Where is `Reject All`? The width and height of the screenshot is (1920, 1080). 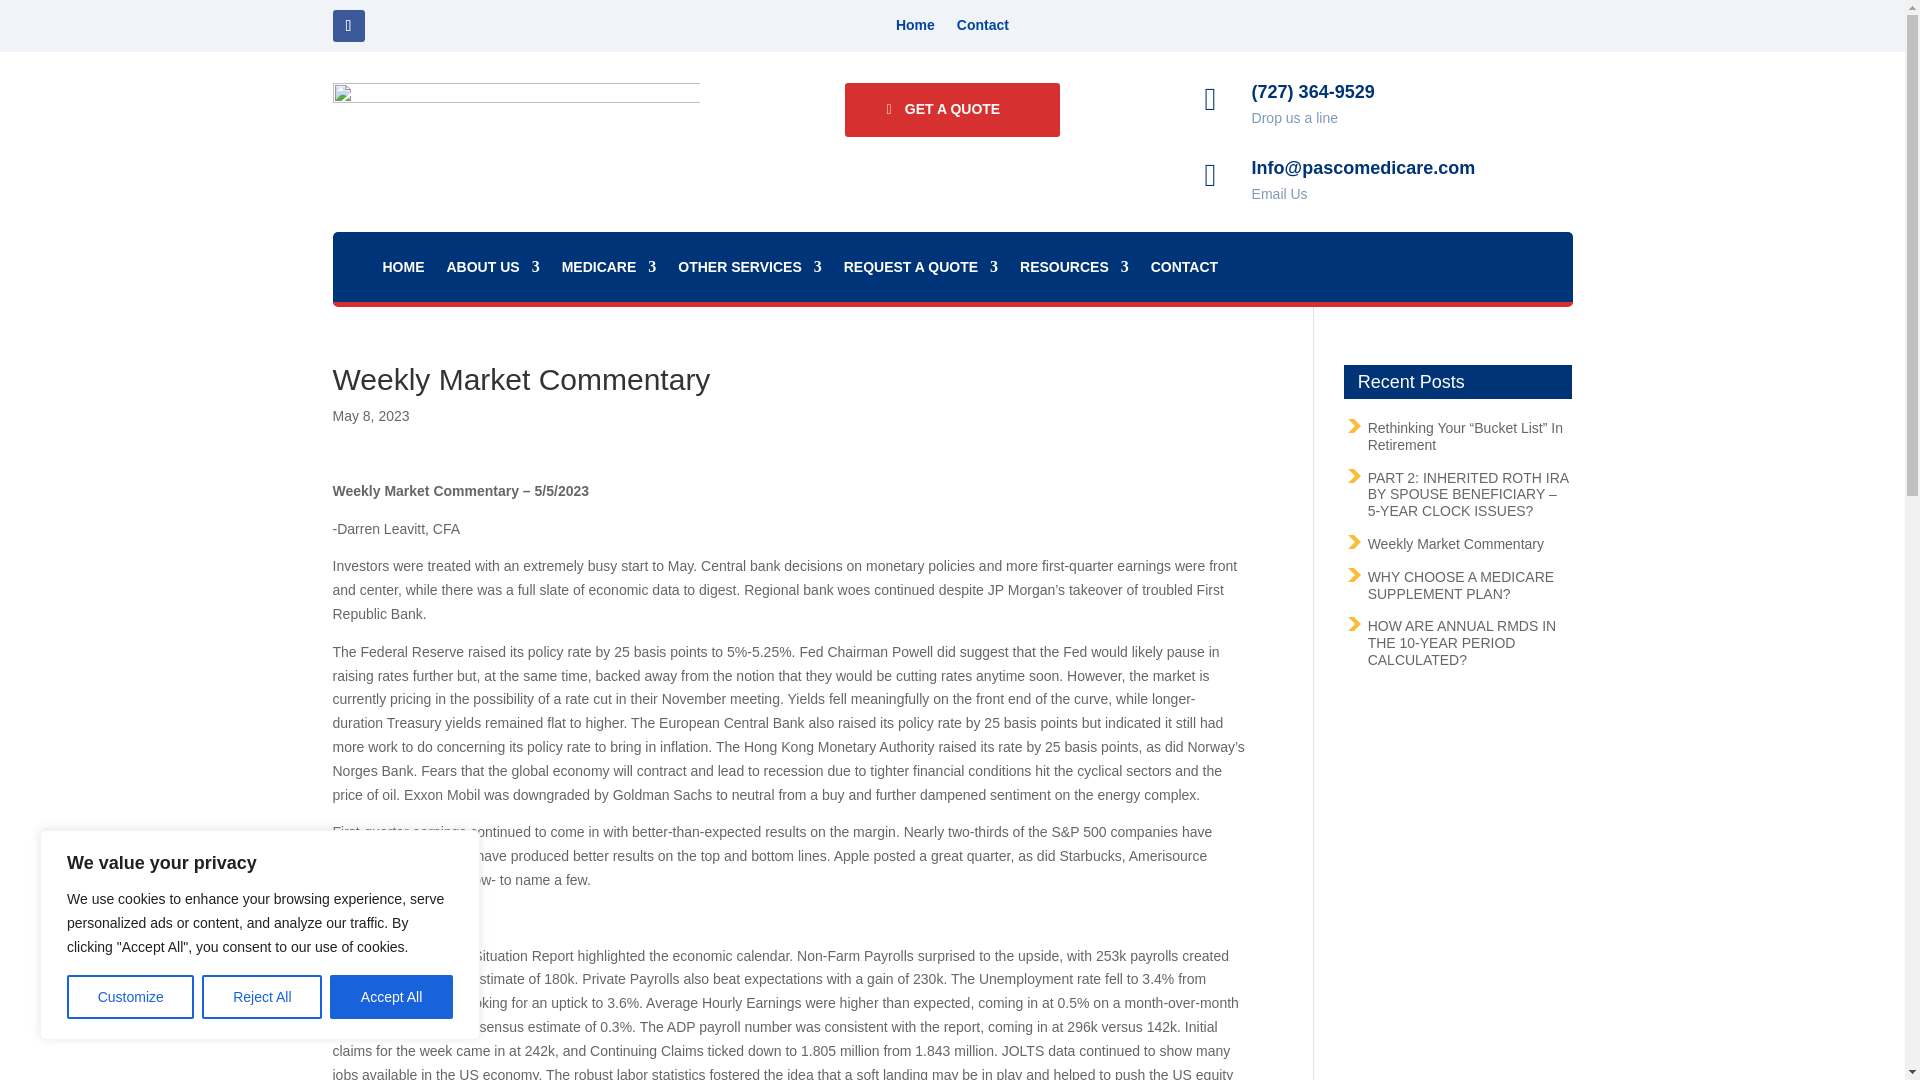
Reject All is located at coordinates (262, 997).